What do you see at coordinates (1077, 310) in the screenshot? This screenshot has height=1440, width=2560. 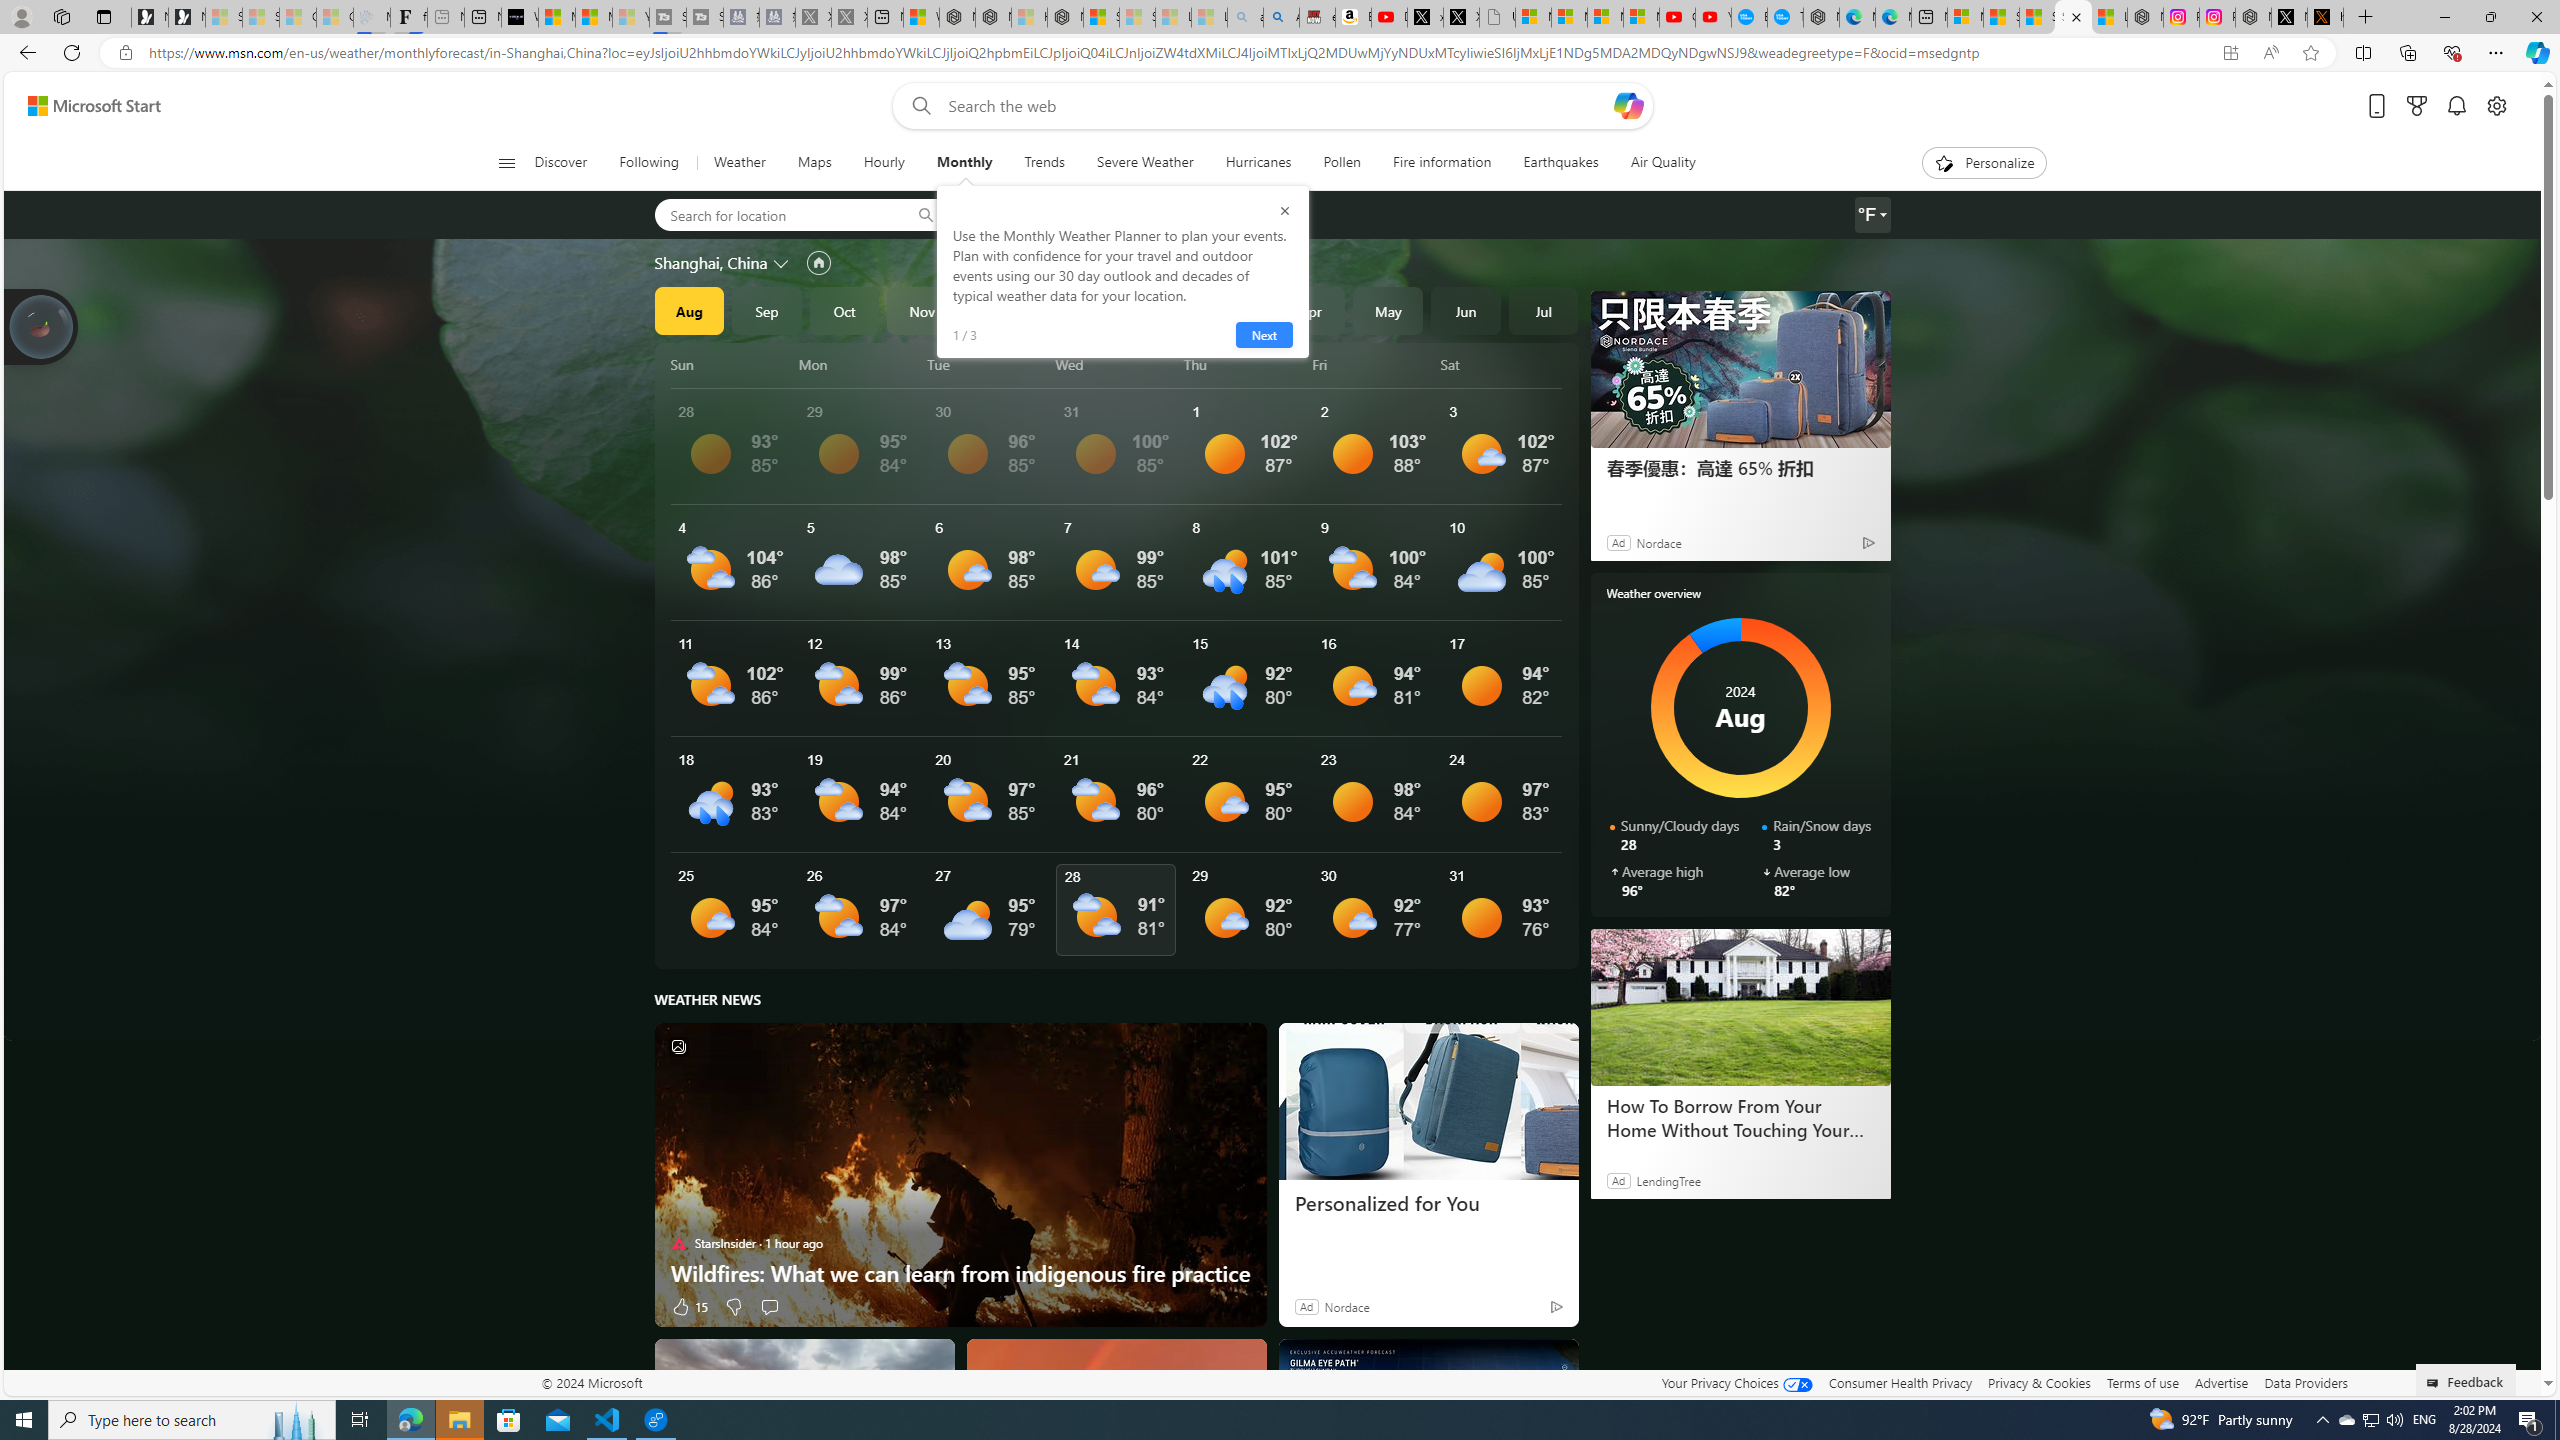 I see `2025 Jan` at bounding box center [1077, 310].